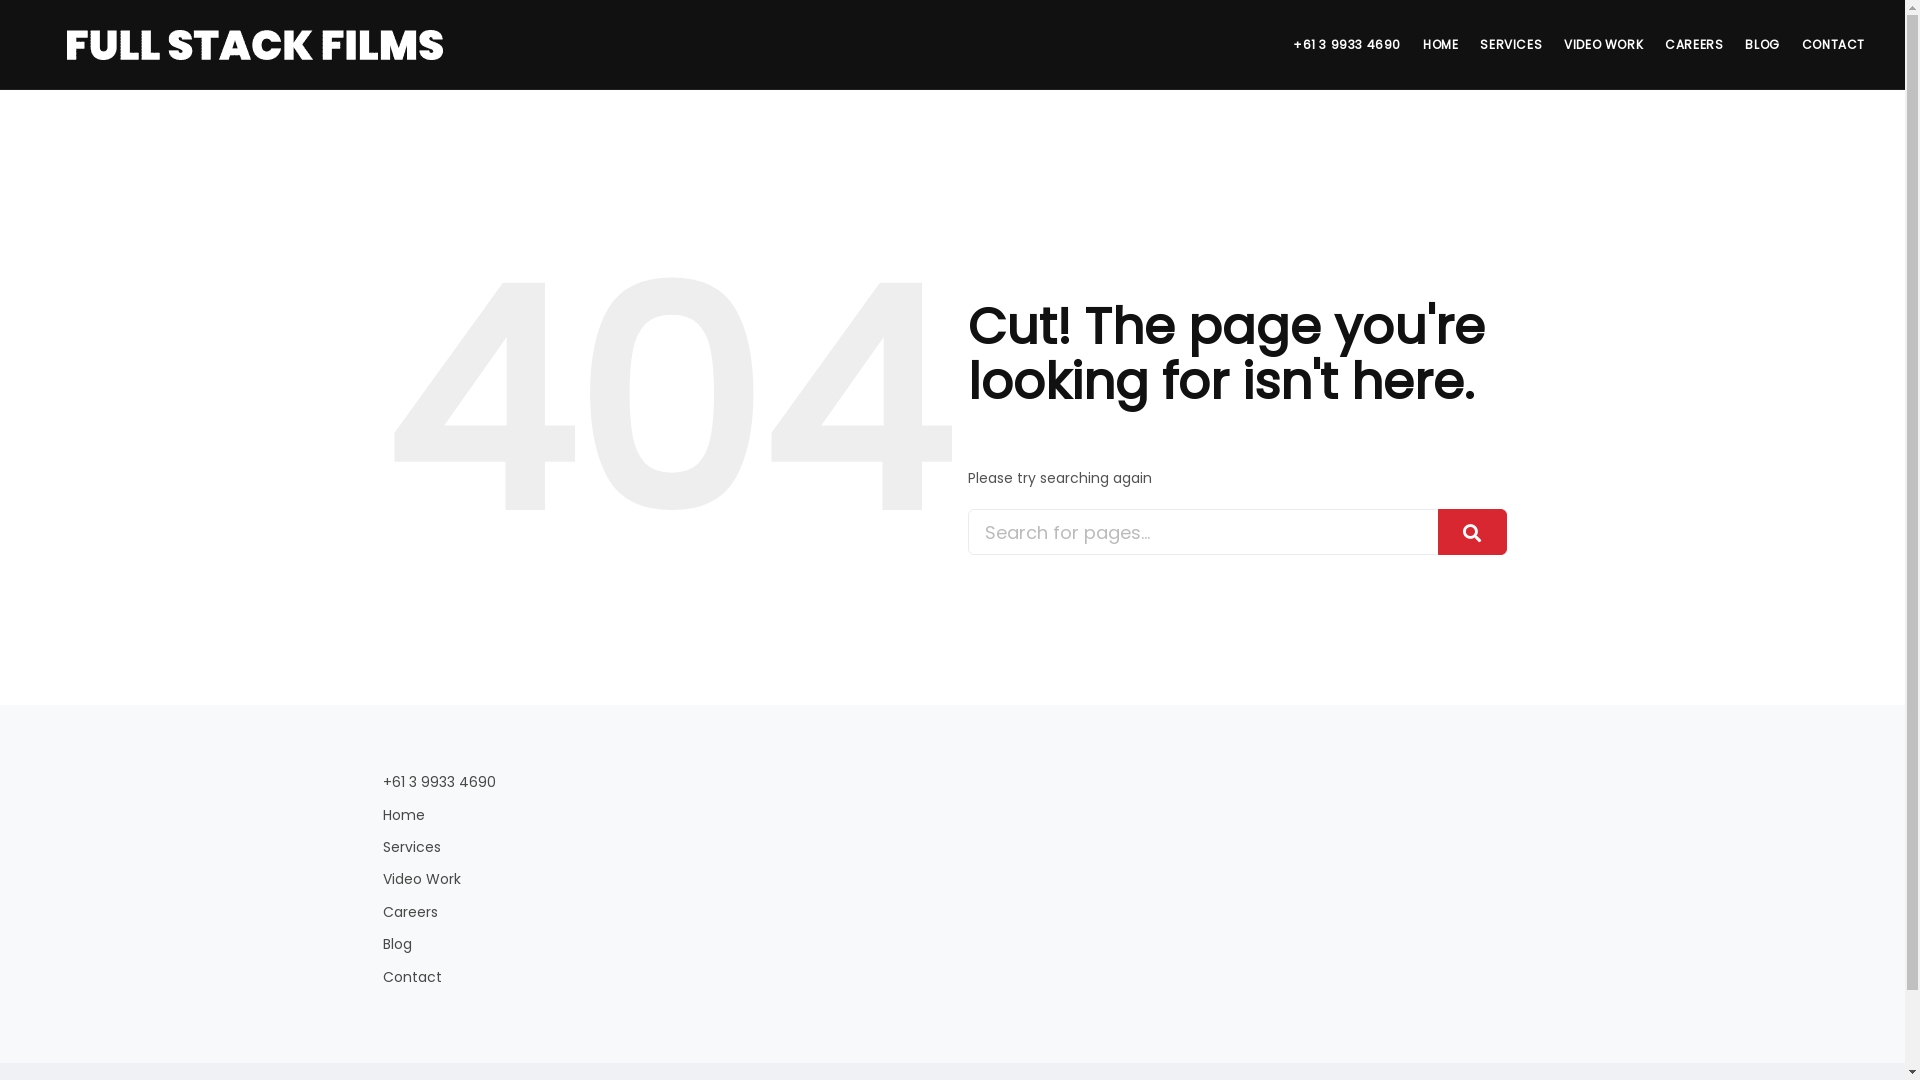  I want to click on BLOG, so click(1762, 45).